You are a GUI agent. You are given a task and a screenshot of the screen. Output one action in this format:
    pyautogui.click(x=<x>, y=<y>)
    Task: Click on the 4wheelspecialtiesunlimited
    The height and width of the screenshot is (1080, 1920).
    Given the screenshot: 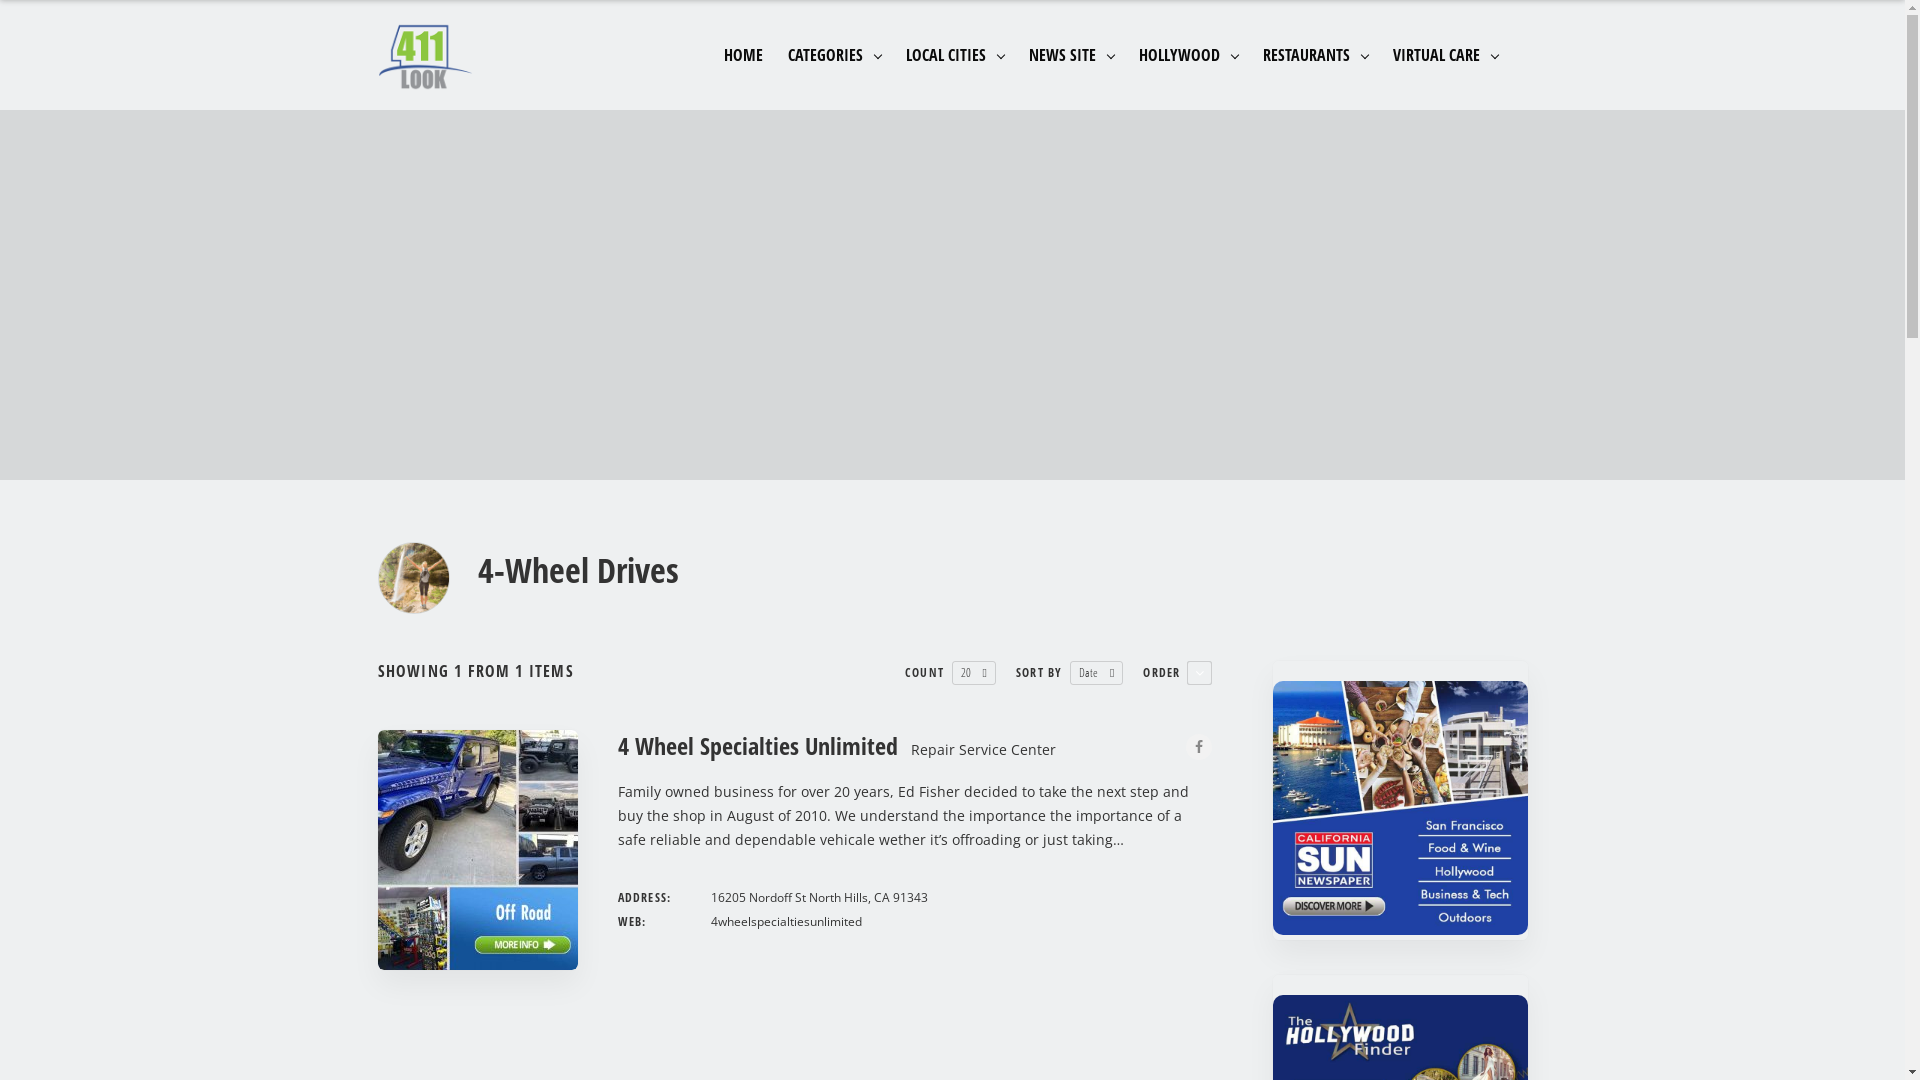 What is the action you would take?
    pyautogui.click(x=786, y=922)
    